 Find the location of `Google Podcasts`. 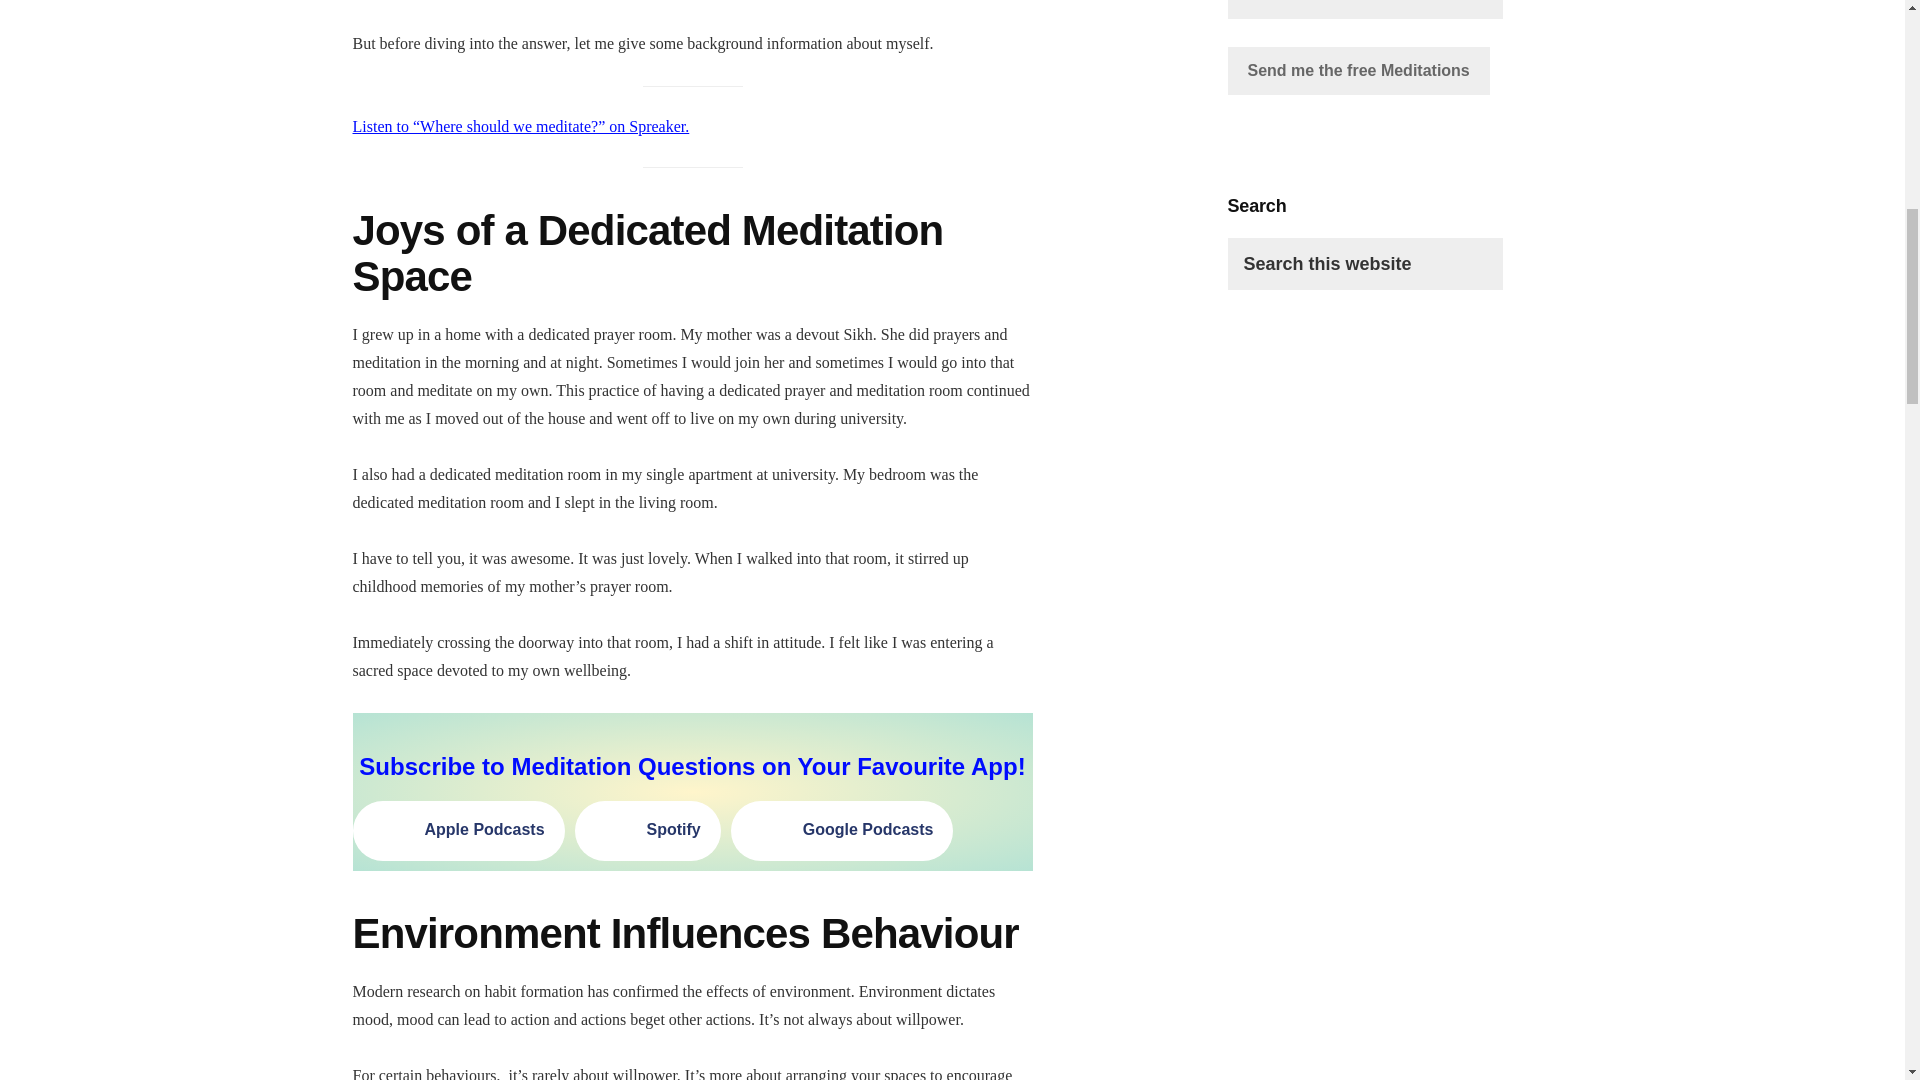

Google Podcasts is located at coordinates (842, 830).